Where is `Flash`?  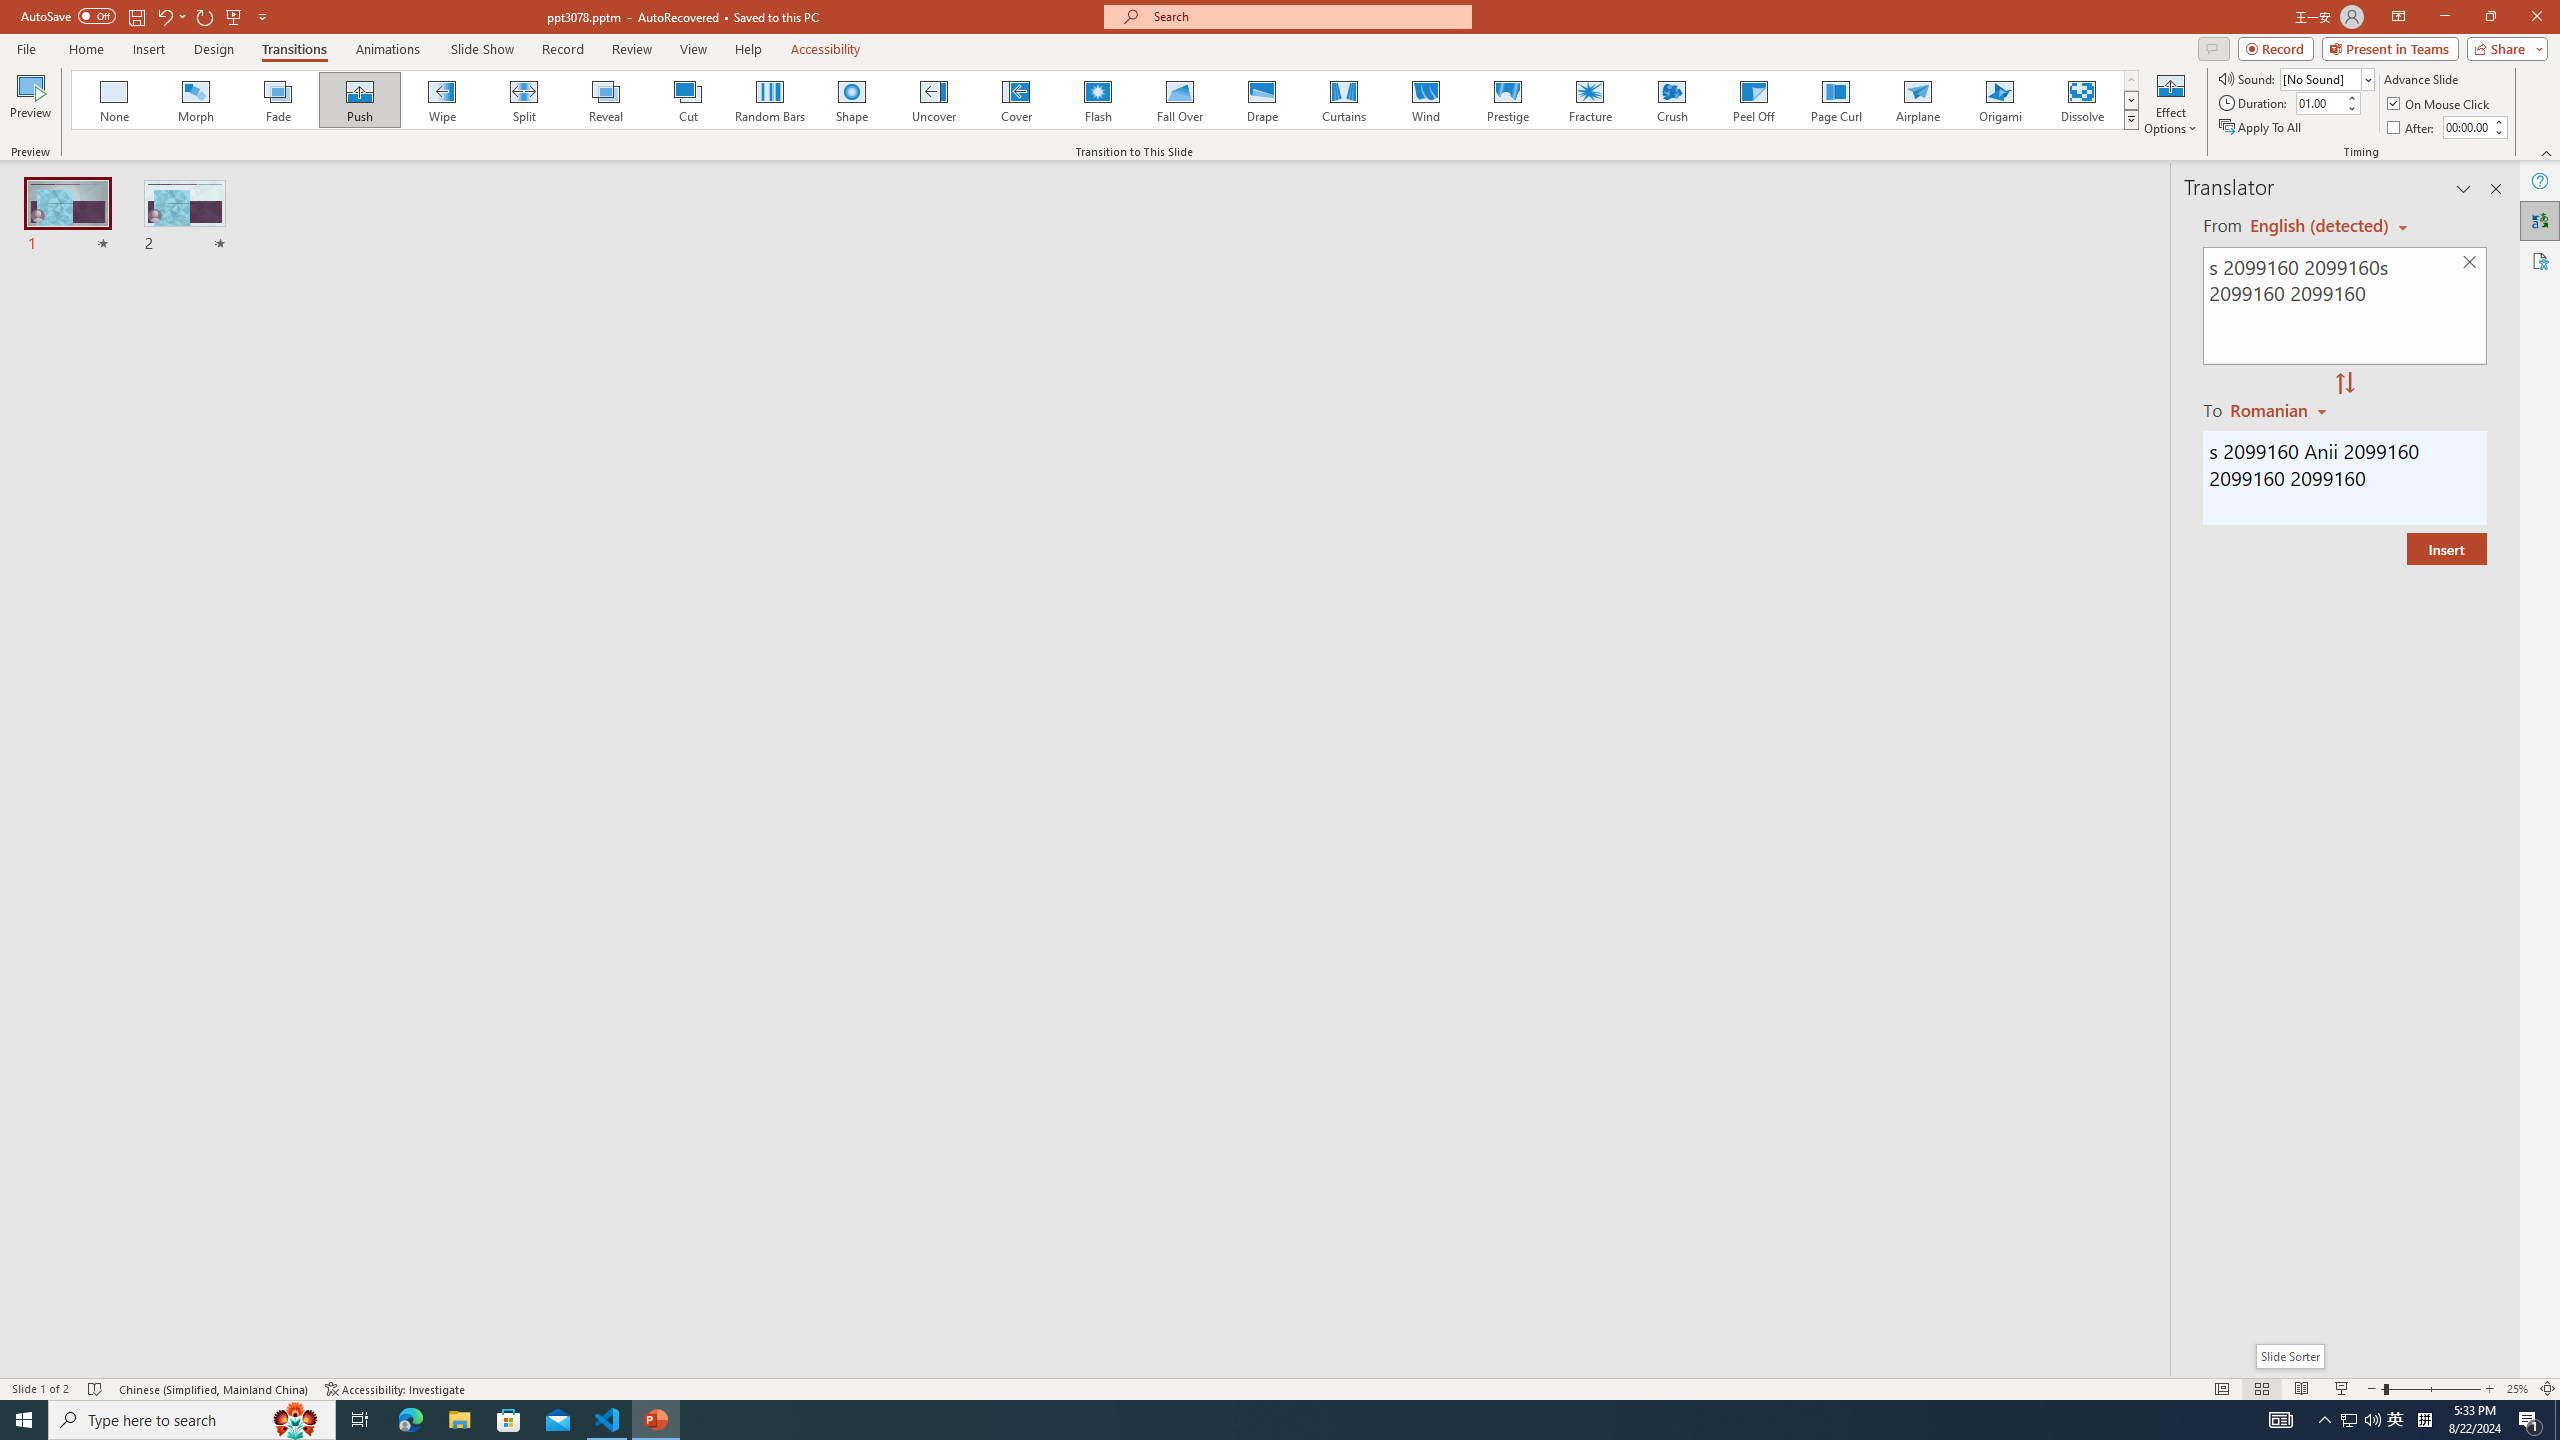
Flash is located at coordinates (1098, 100).